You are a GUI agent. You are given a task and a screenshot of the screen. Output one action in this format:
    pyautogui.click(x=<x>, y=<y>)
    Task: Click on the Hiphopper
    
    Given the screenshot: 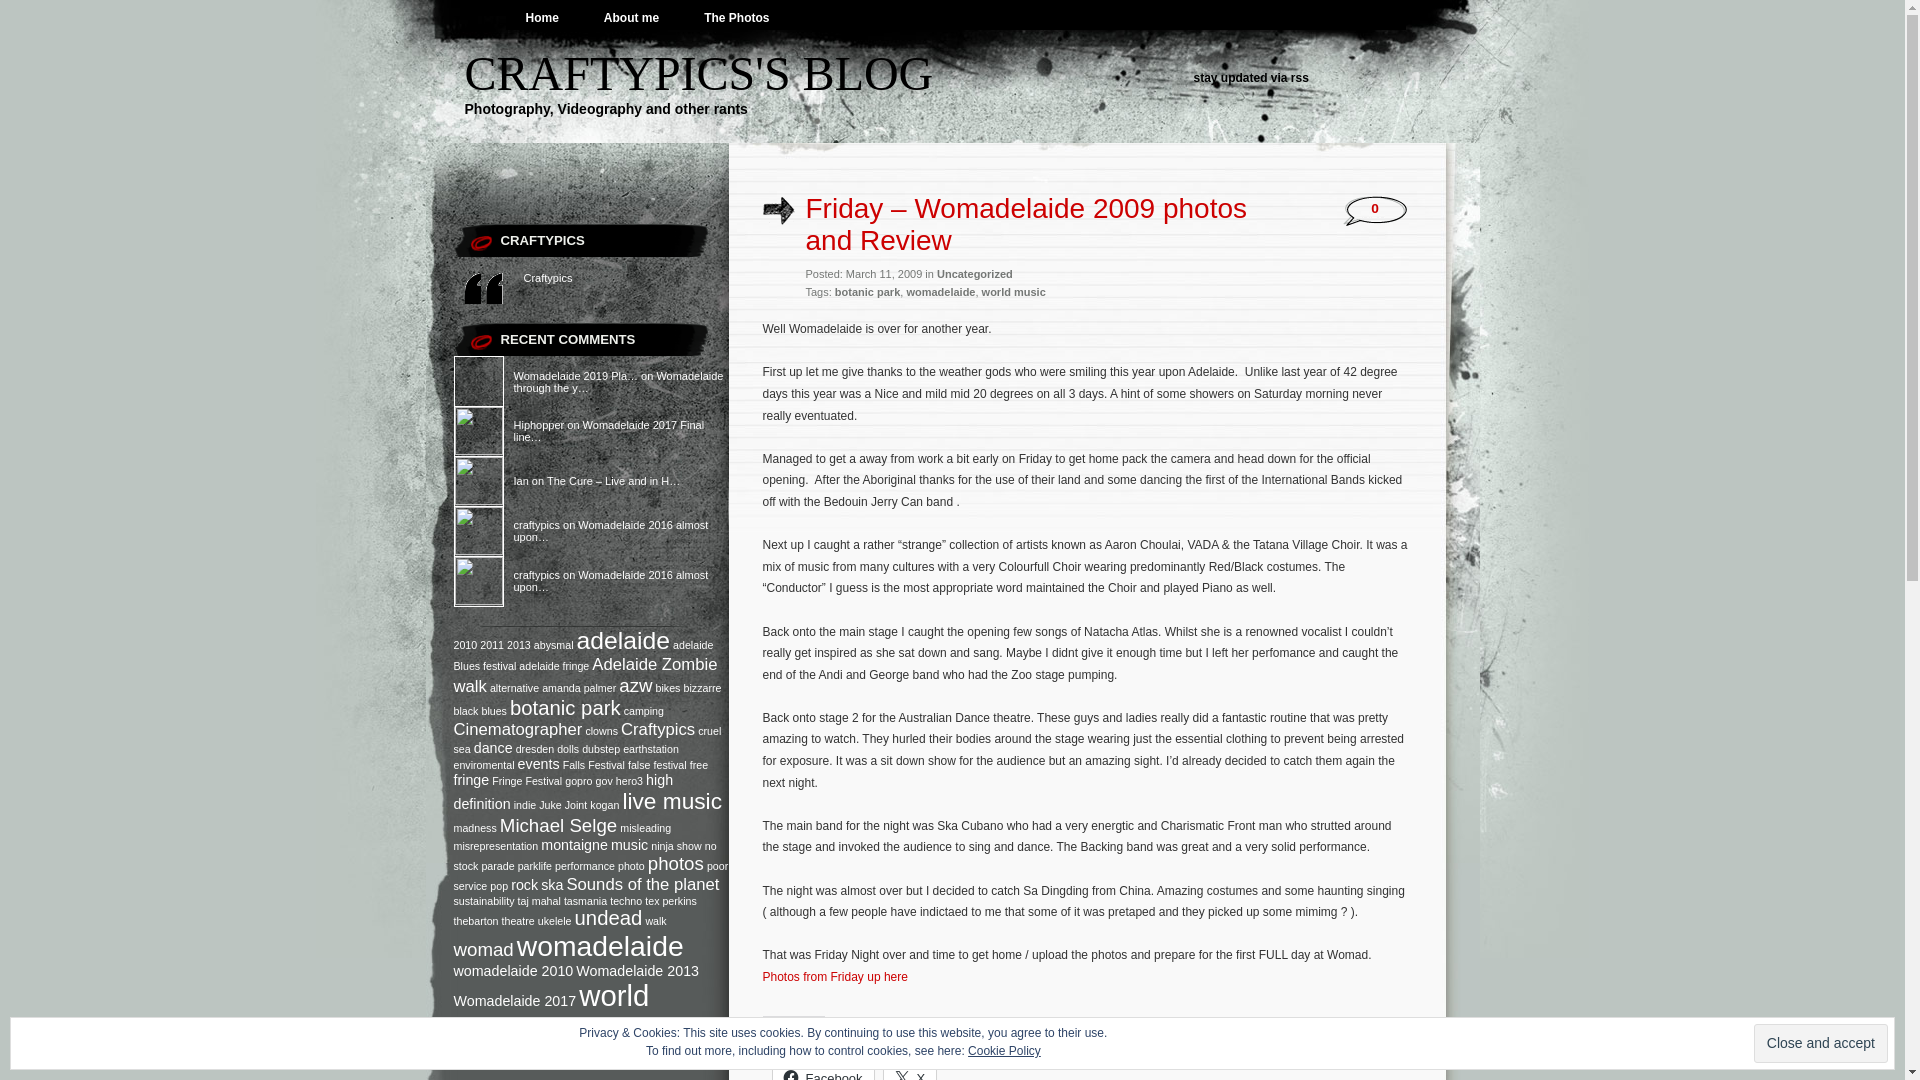 What is the action you would take?
    pyautogui.click(x=478, y=431)
    